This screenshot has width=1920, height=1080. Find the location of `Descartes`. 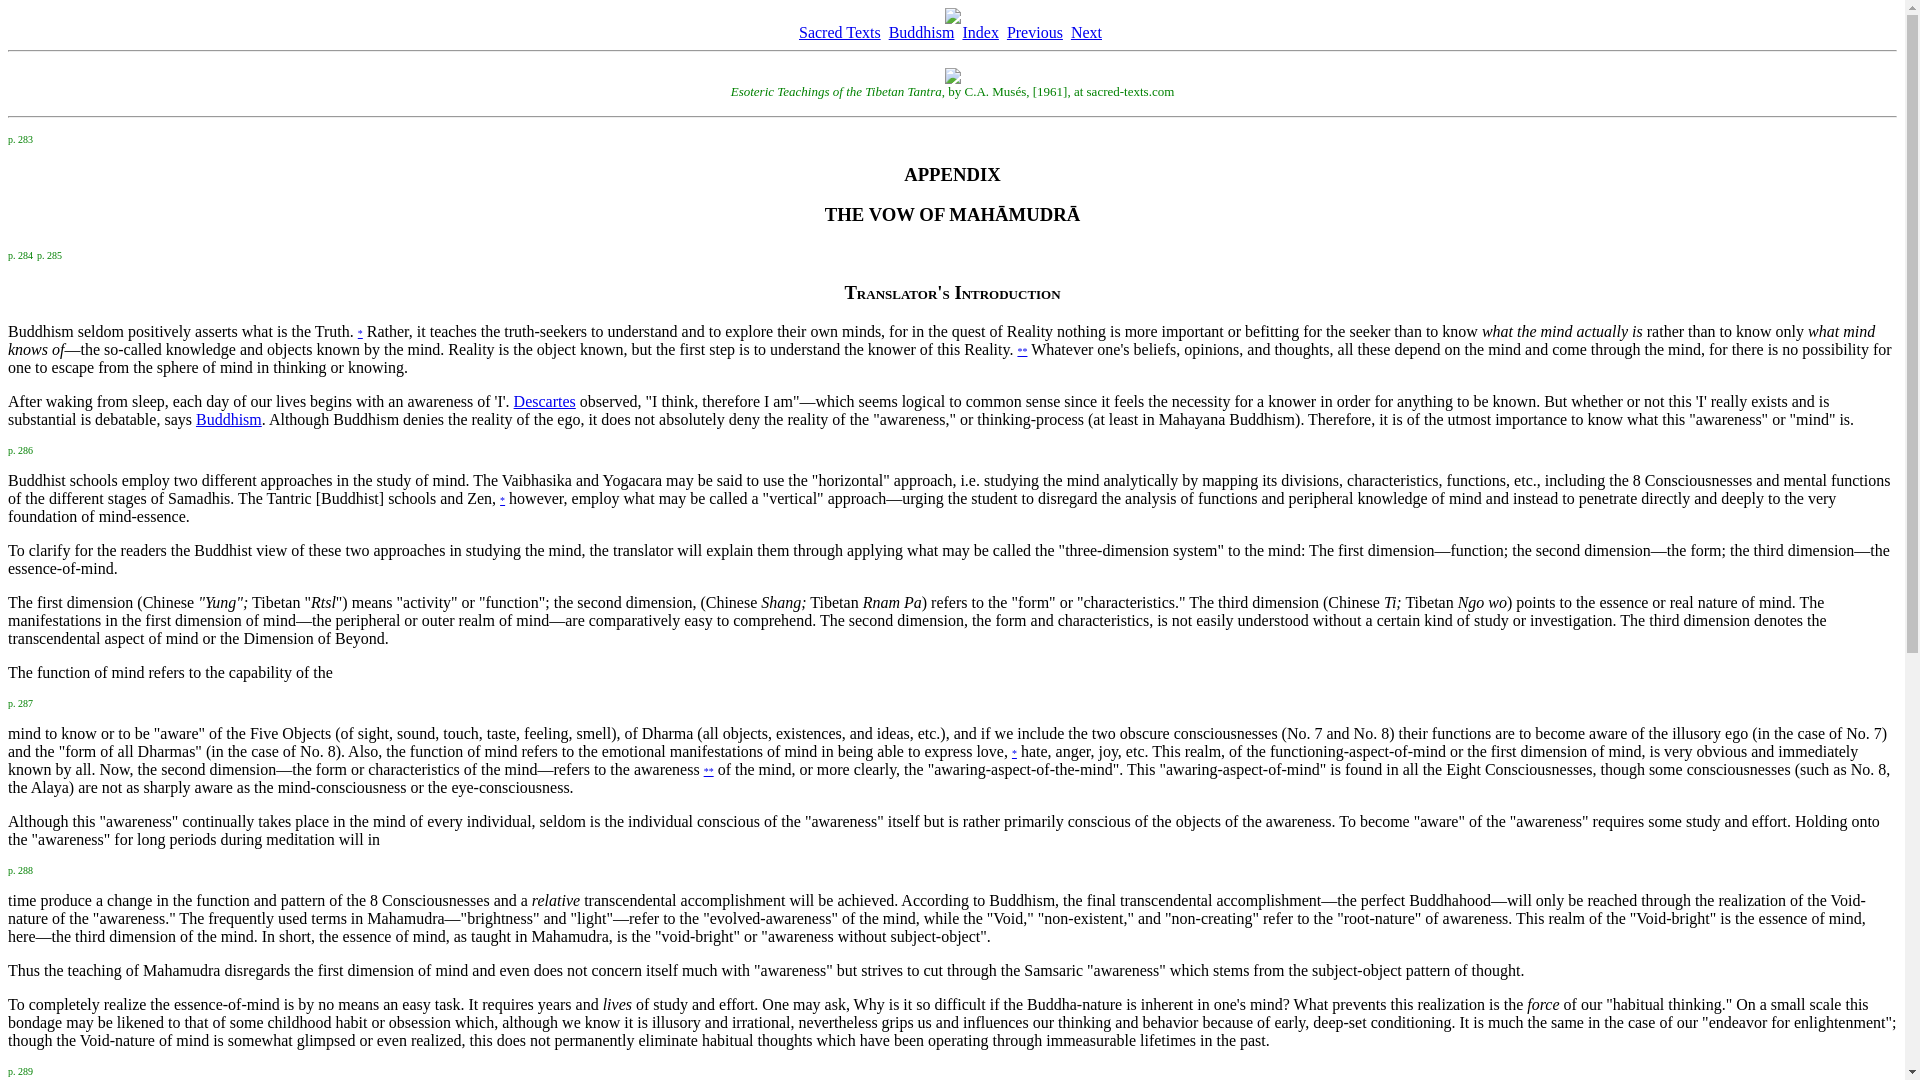

Descartes is located at coordinates (545, 402).